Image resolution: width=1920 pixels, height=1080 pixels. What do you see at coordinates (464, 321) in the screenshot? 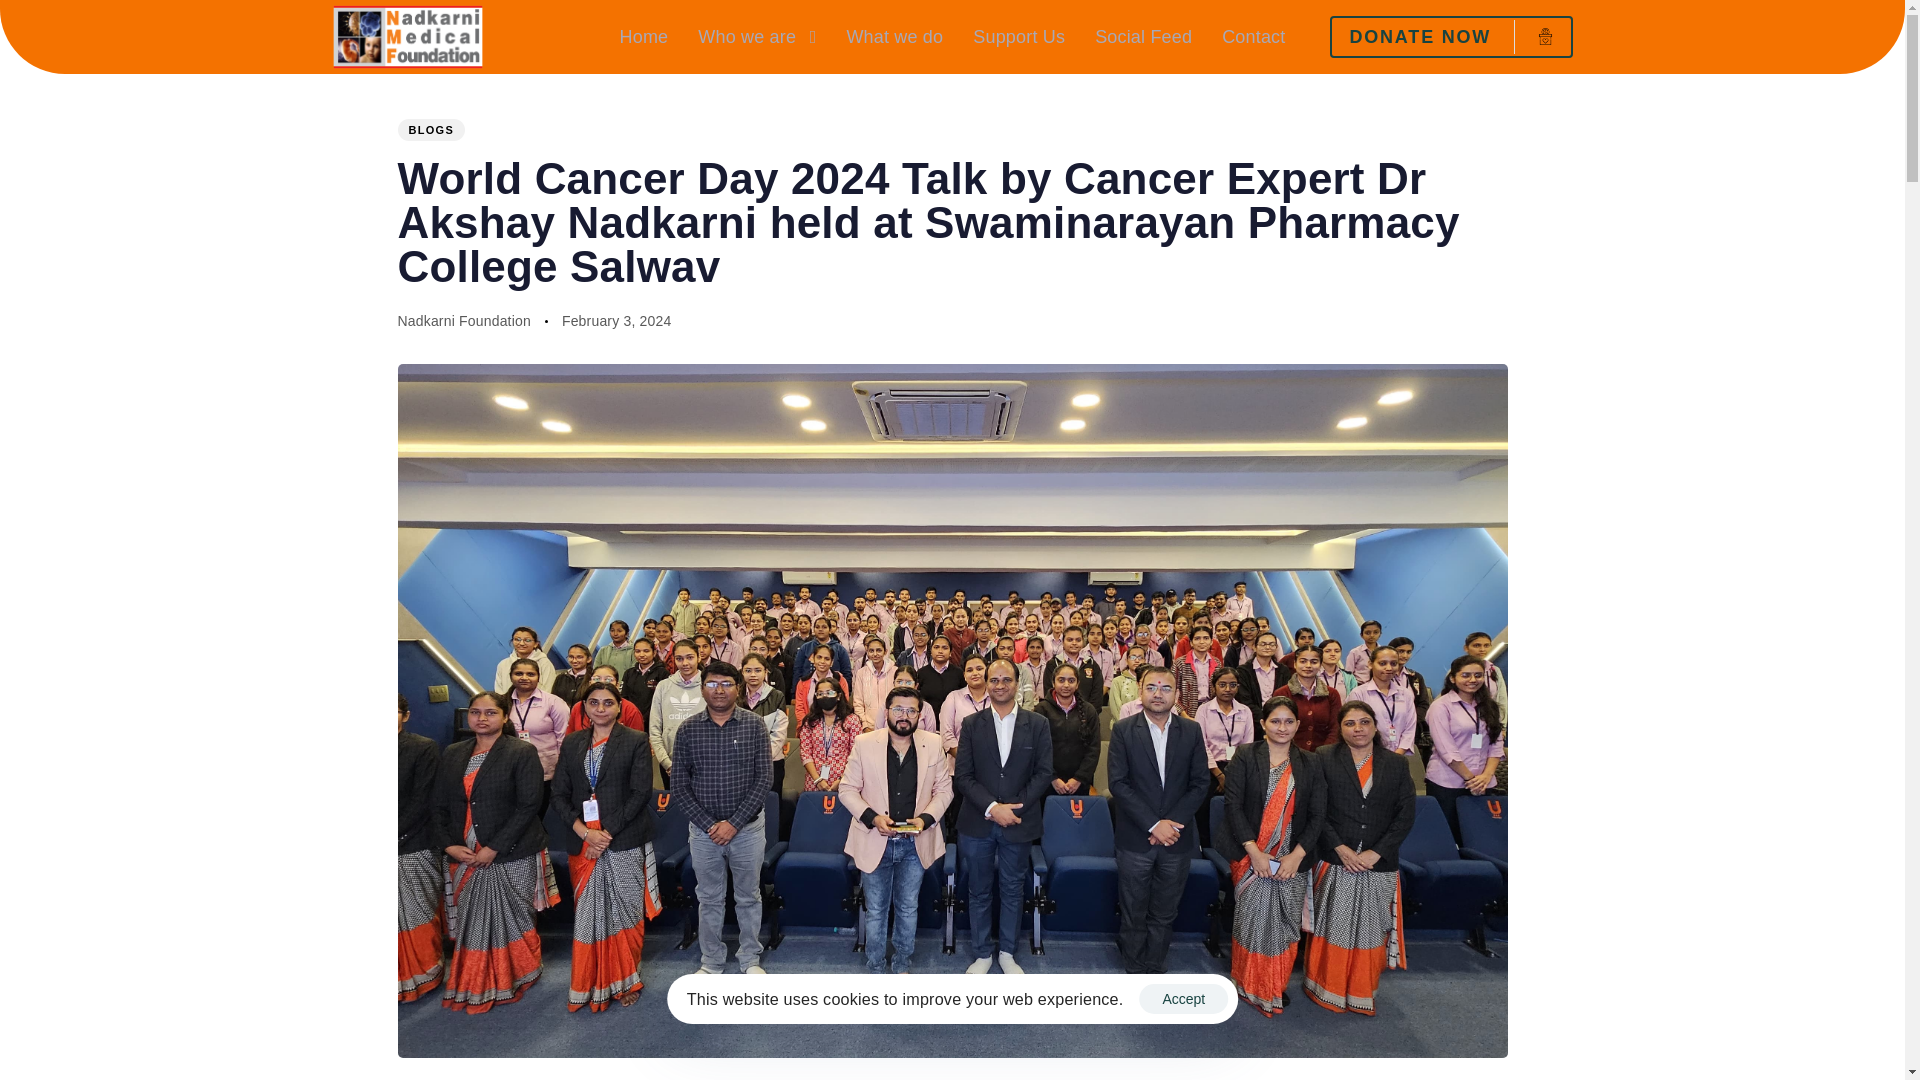
I see `Nadkarni Foundation` at bounding box center [464, 321].